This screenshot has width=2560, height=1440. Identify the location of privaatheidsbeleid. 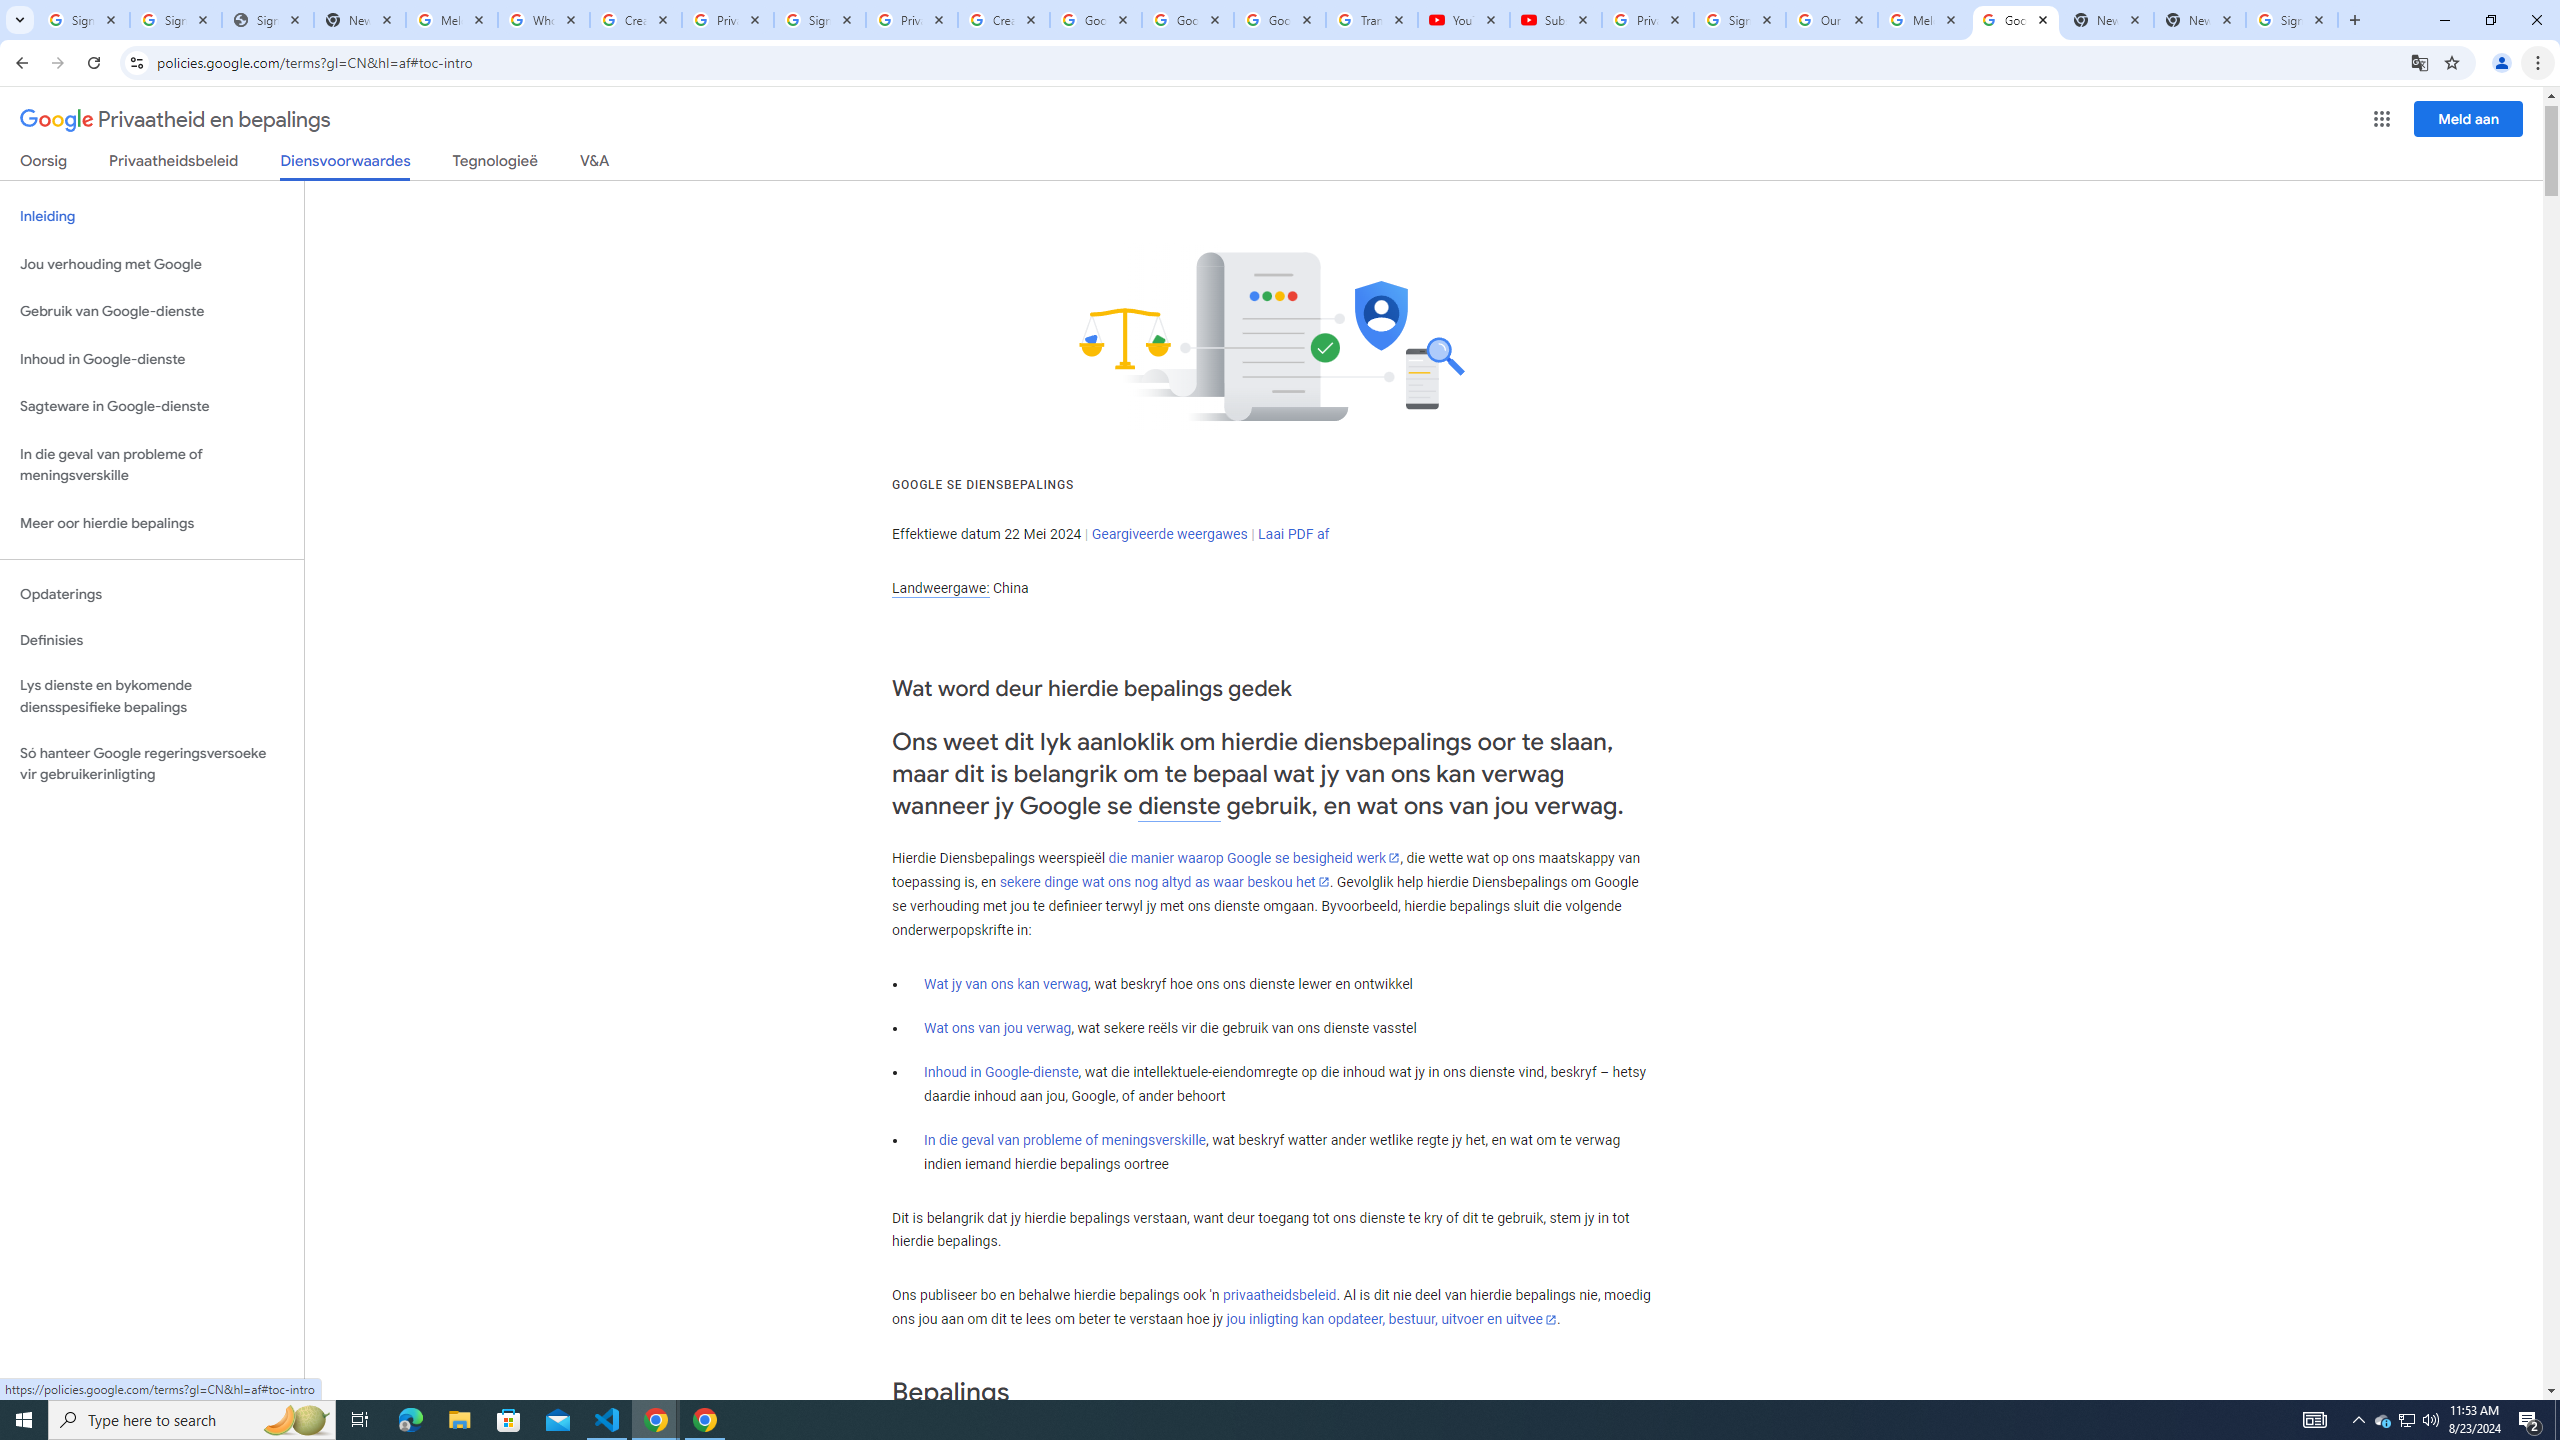
(1278, 1296).